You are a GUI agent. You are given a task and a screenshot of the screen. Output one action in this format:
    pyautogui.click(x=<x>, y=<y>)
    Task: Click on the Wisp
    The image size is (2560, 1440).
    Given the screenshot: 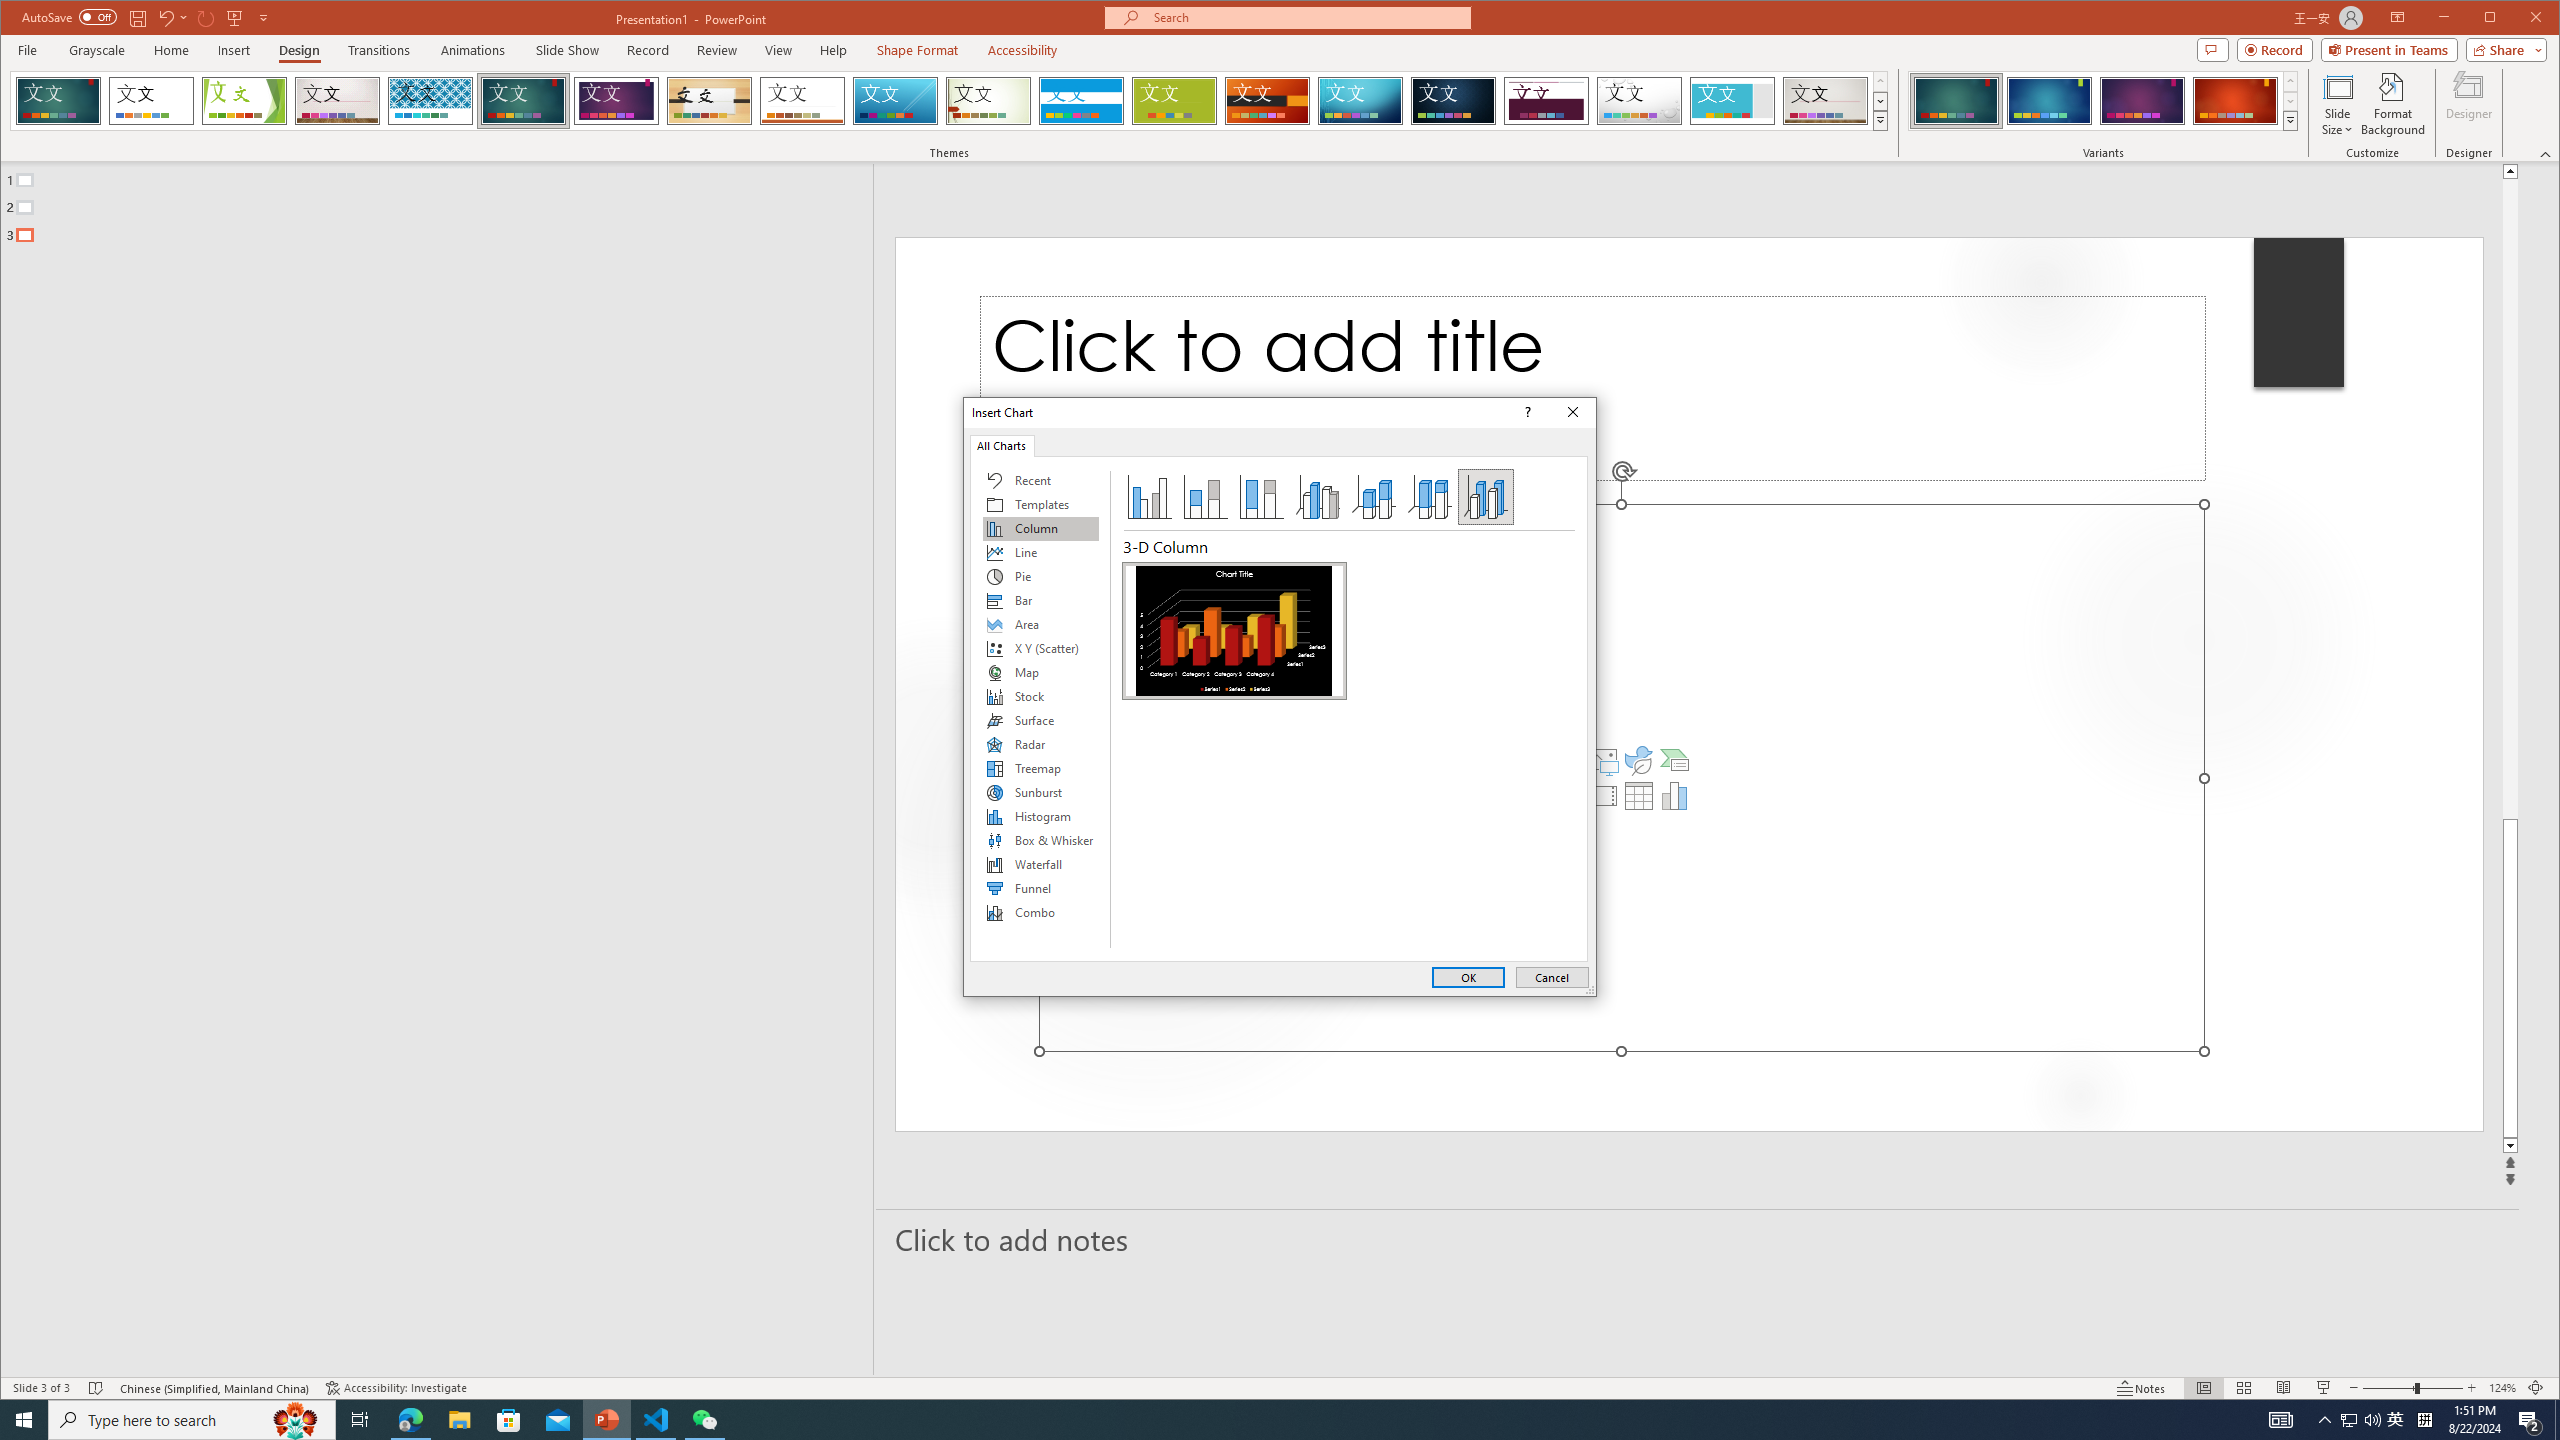 What is the action you would take?
    pyautogui.click(x=988, y=101)
    